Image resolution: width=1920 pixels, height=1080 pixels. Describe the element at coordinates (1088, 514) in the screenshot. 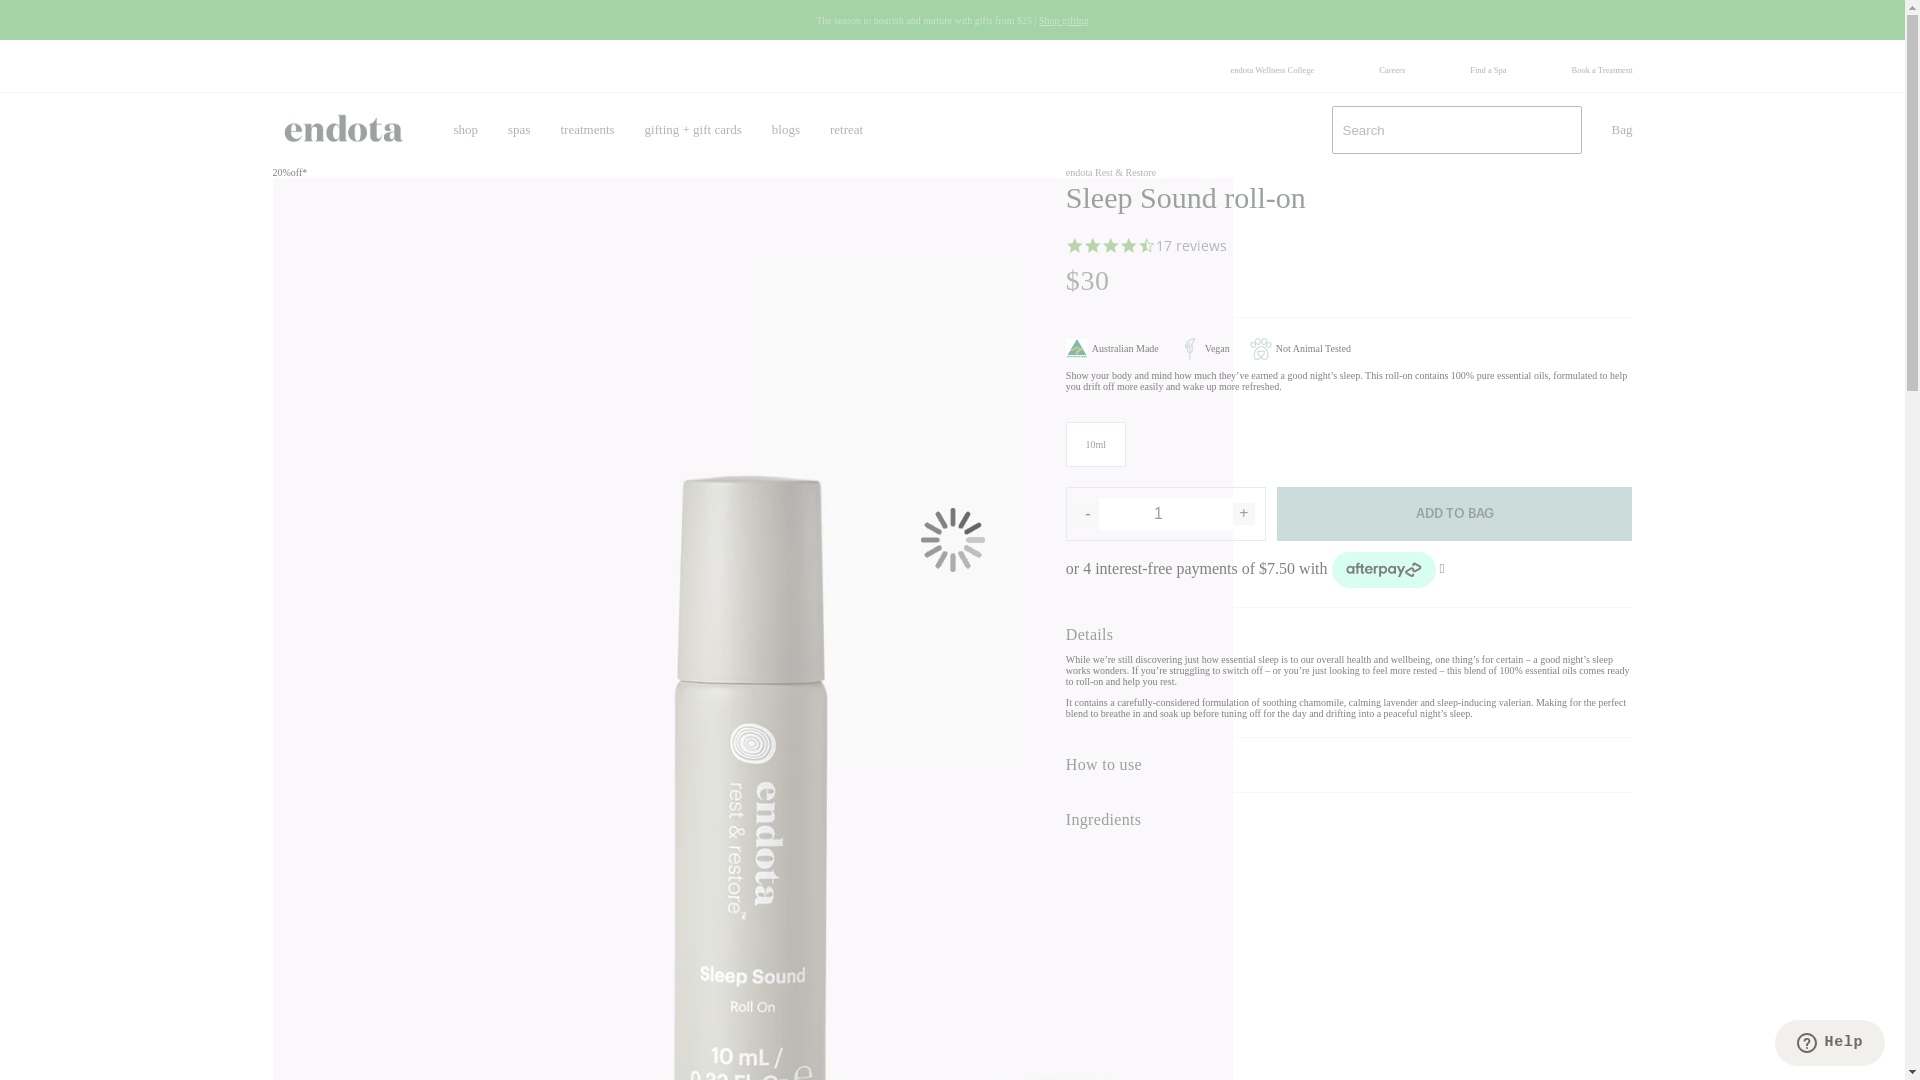

I see `-` at that location.